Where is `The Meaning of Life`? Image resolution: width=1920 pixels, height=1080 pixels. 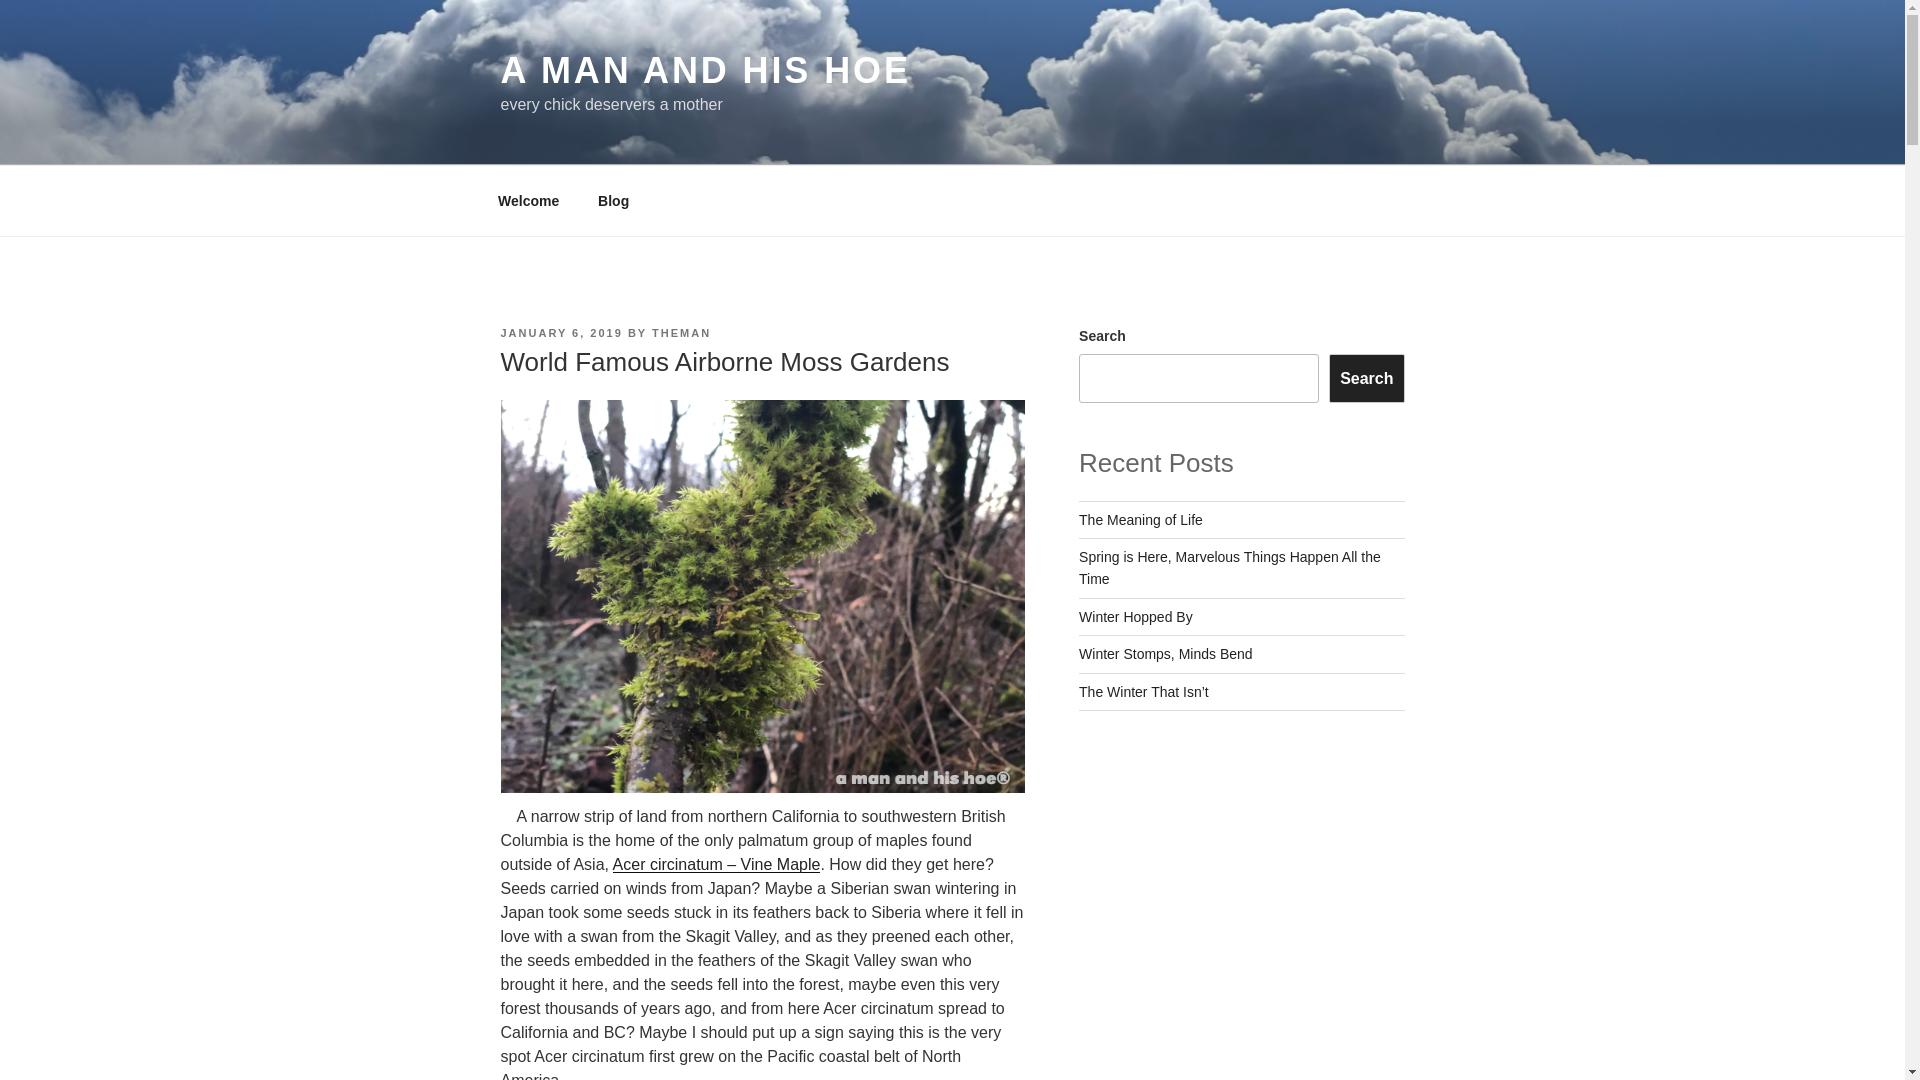
The Meaning of Life is located at coordinates (1141, 520).